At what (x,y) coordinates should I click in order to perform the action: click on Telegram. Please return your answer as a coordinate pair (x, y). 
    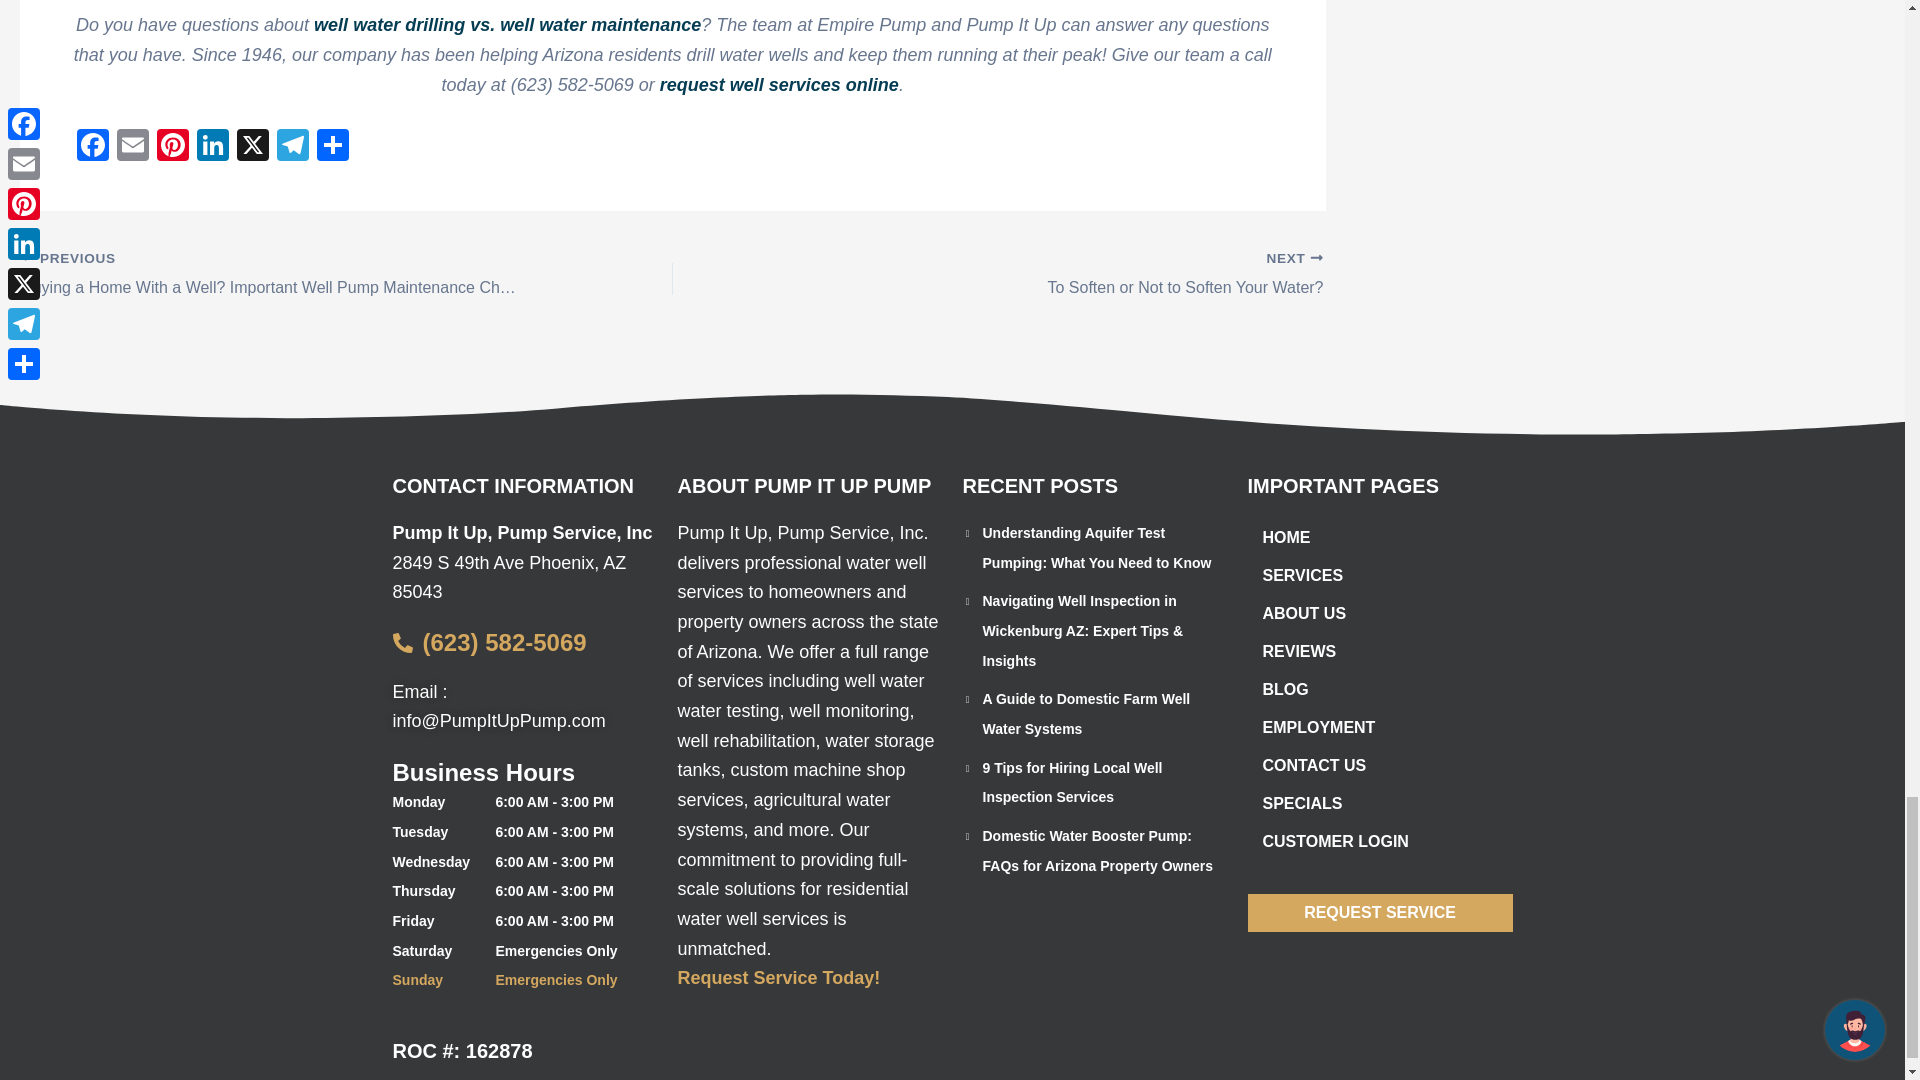
    Looking at the image, I should click on (292, 147).